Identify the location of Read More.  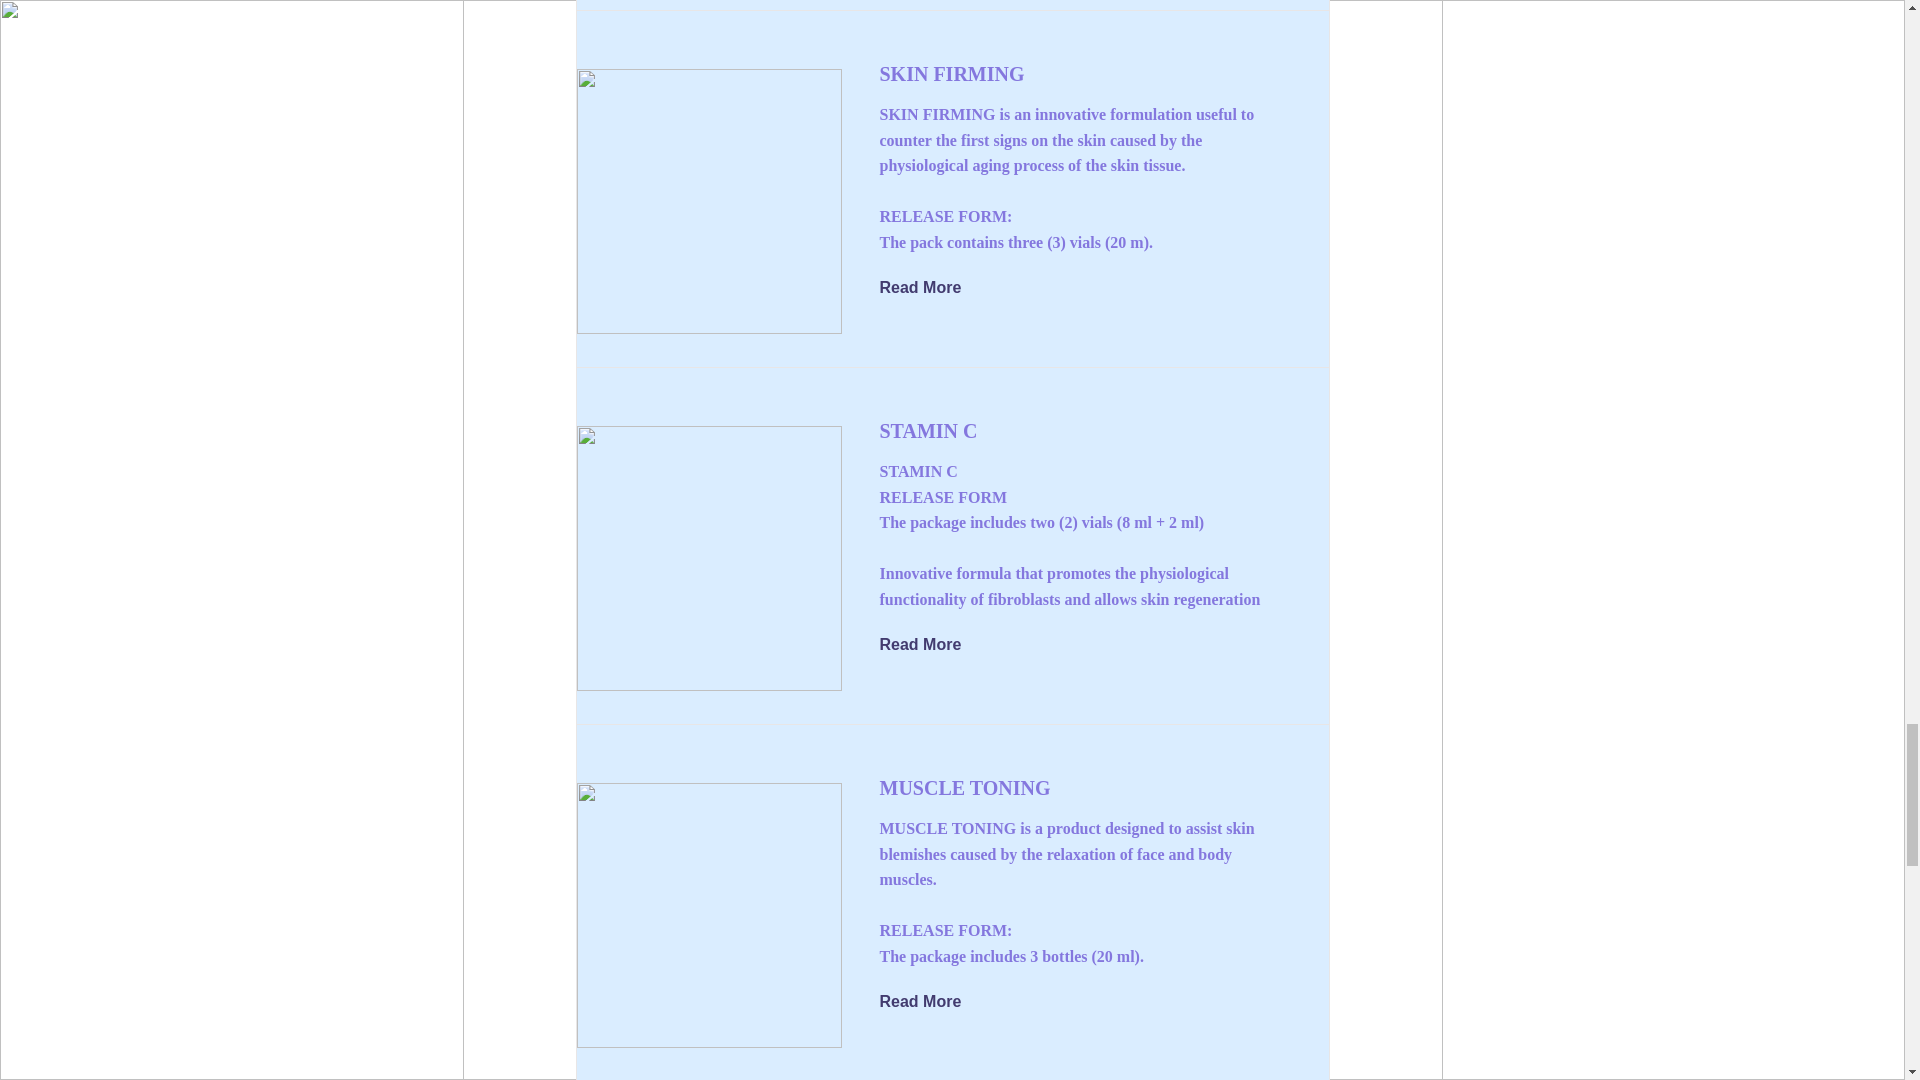
(934, 288).